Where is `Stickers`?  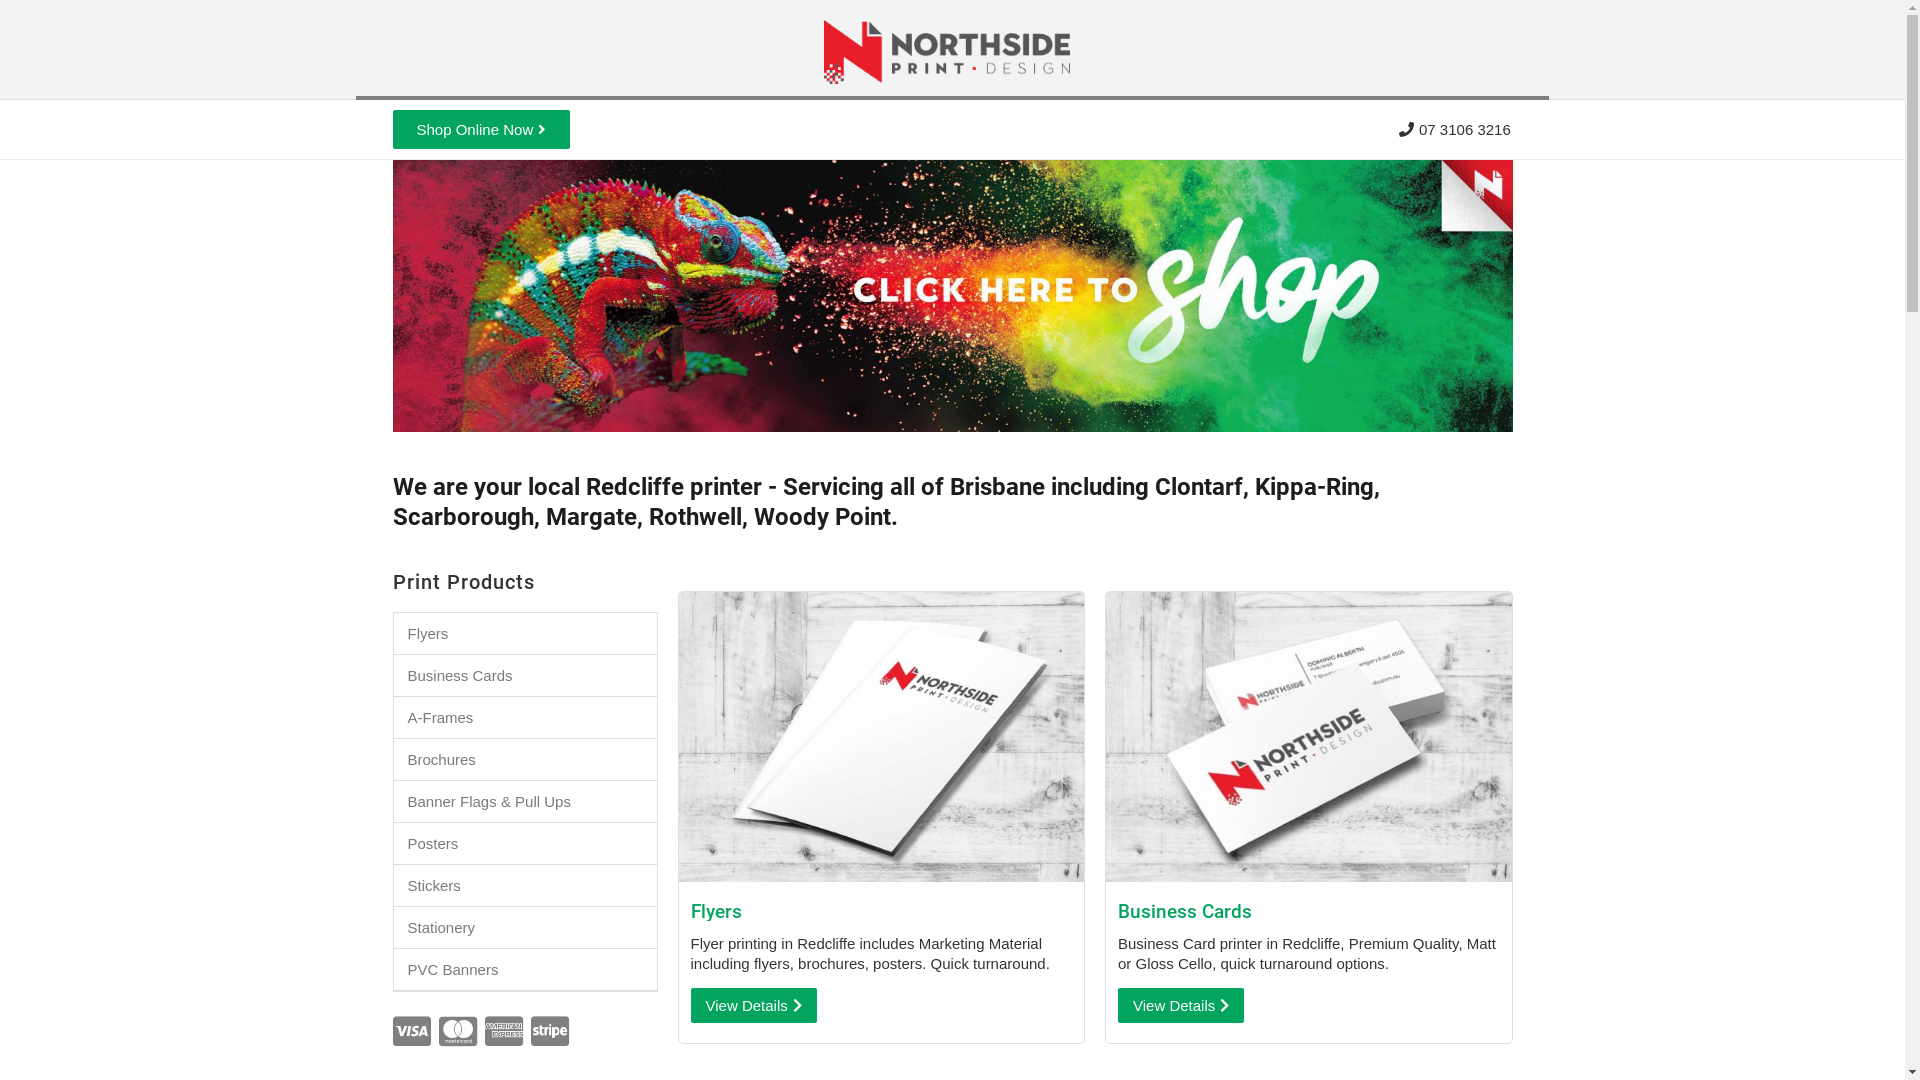 Stickers is located at coordinates (526, 886).